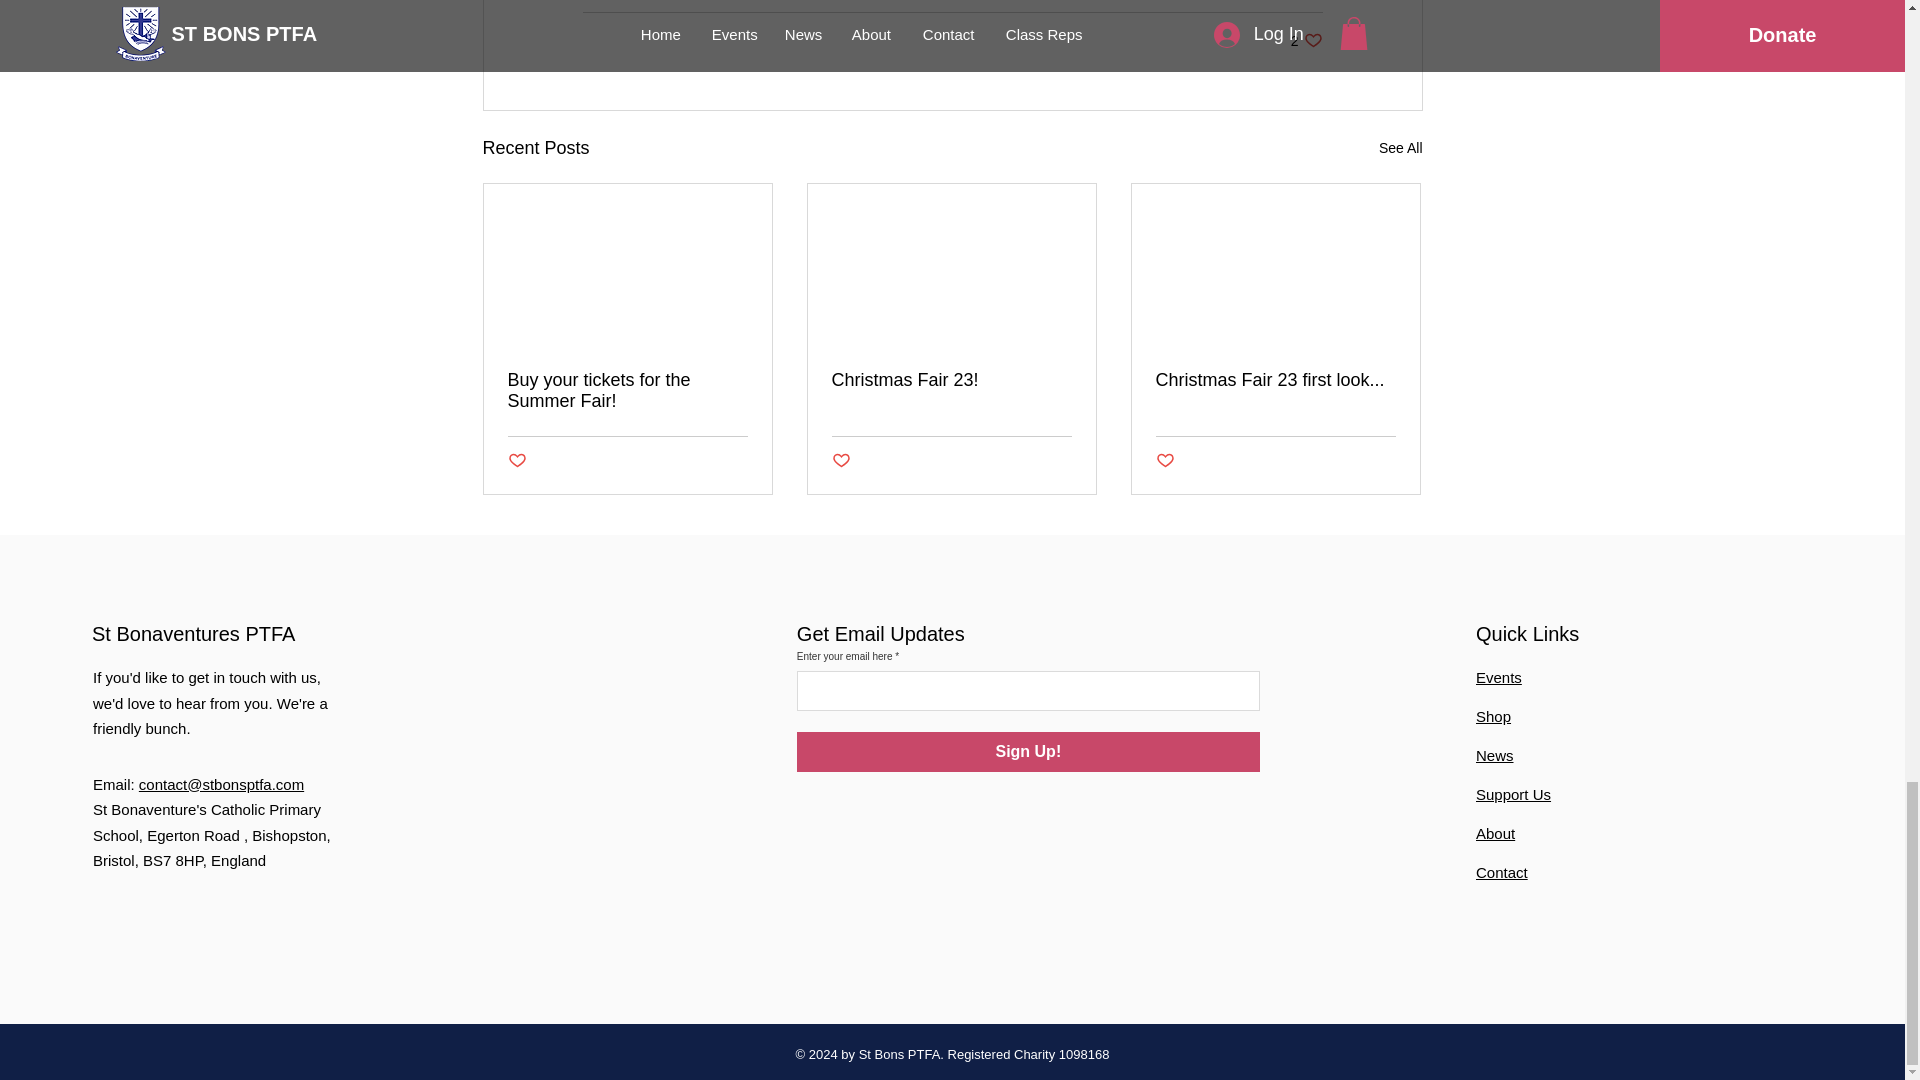 This screenshot has height=1080, width=1920. What do you see at coordinates (1495, 755) in the screenshot?
I see `News` at bounding box center [1495, 755].